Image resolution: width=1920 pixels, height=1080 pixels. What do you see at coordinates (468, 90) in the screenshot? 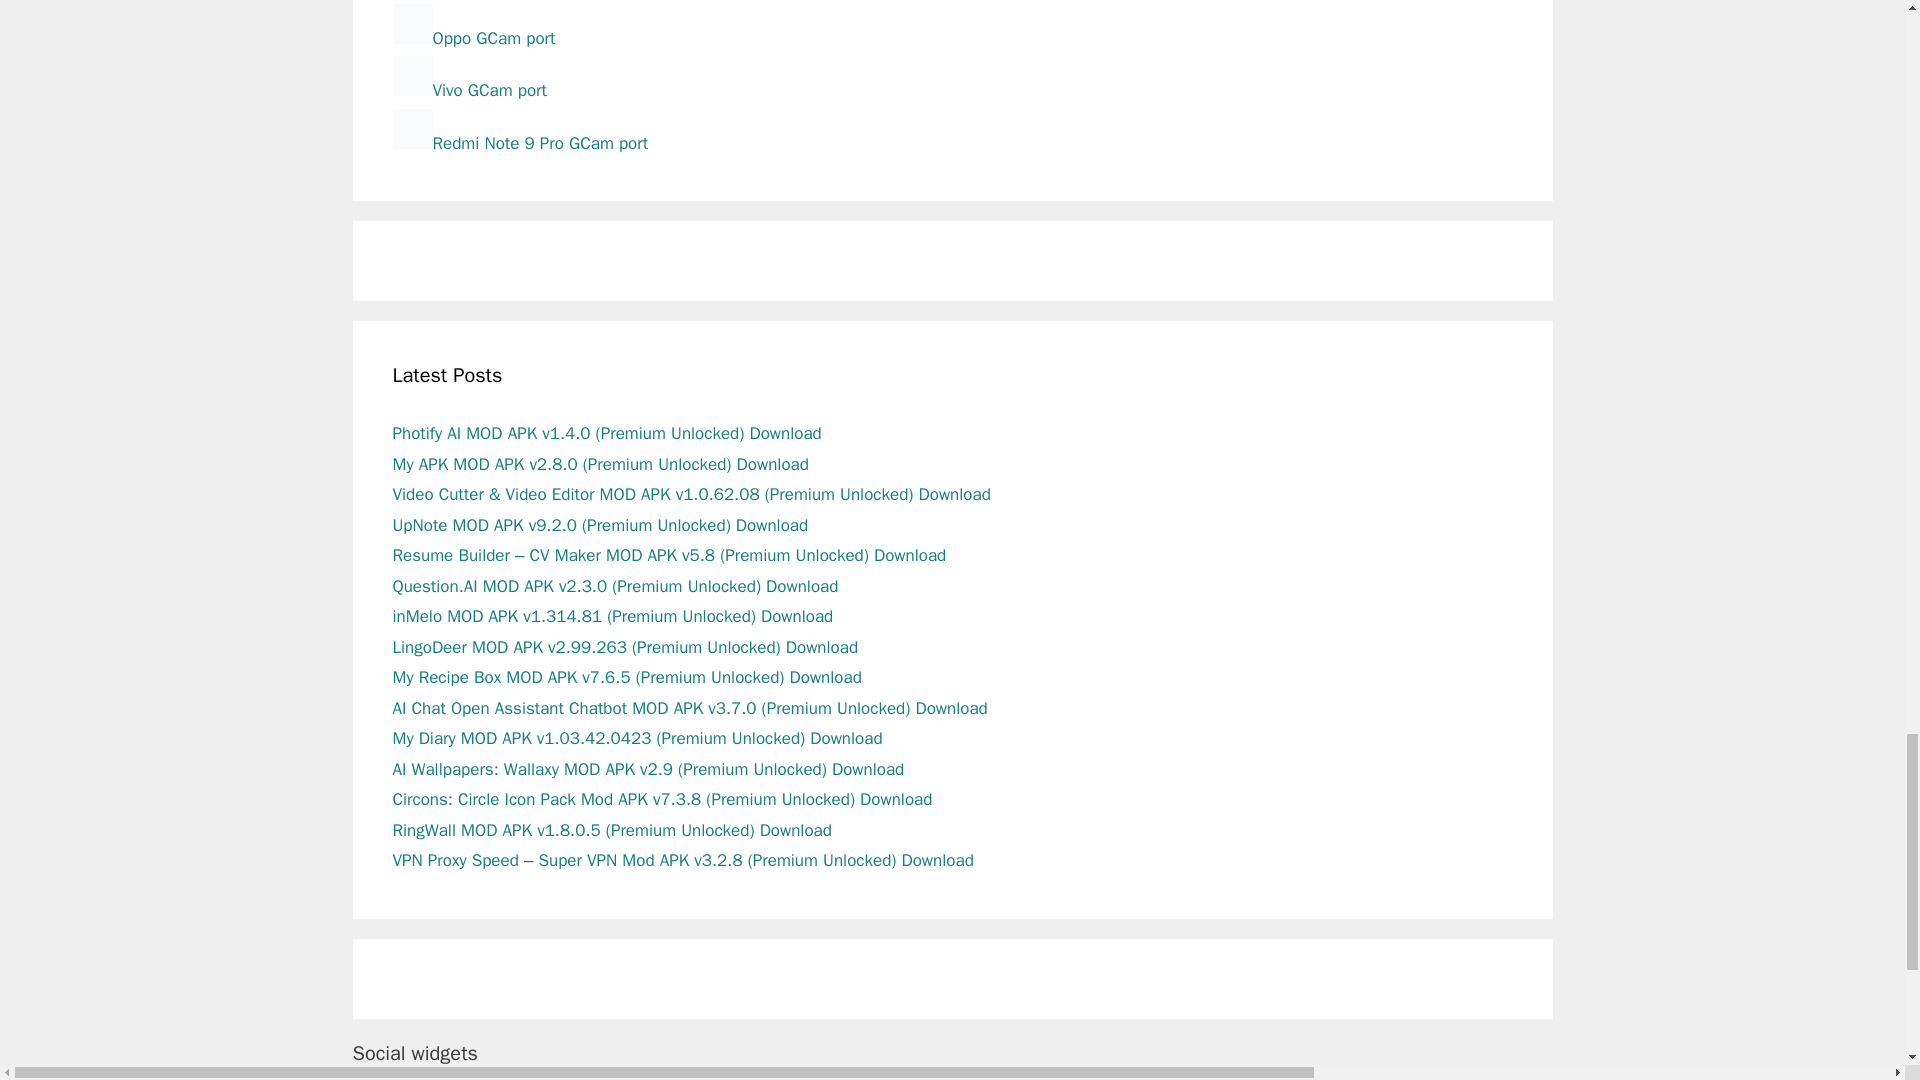
I see `Vivo GCam port` at bounding box center [468, 90].